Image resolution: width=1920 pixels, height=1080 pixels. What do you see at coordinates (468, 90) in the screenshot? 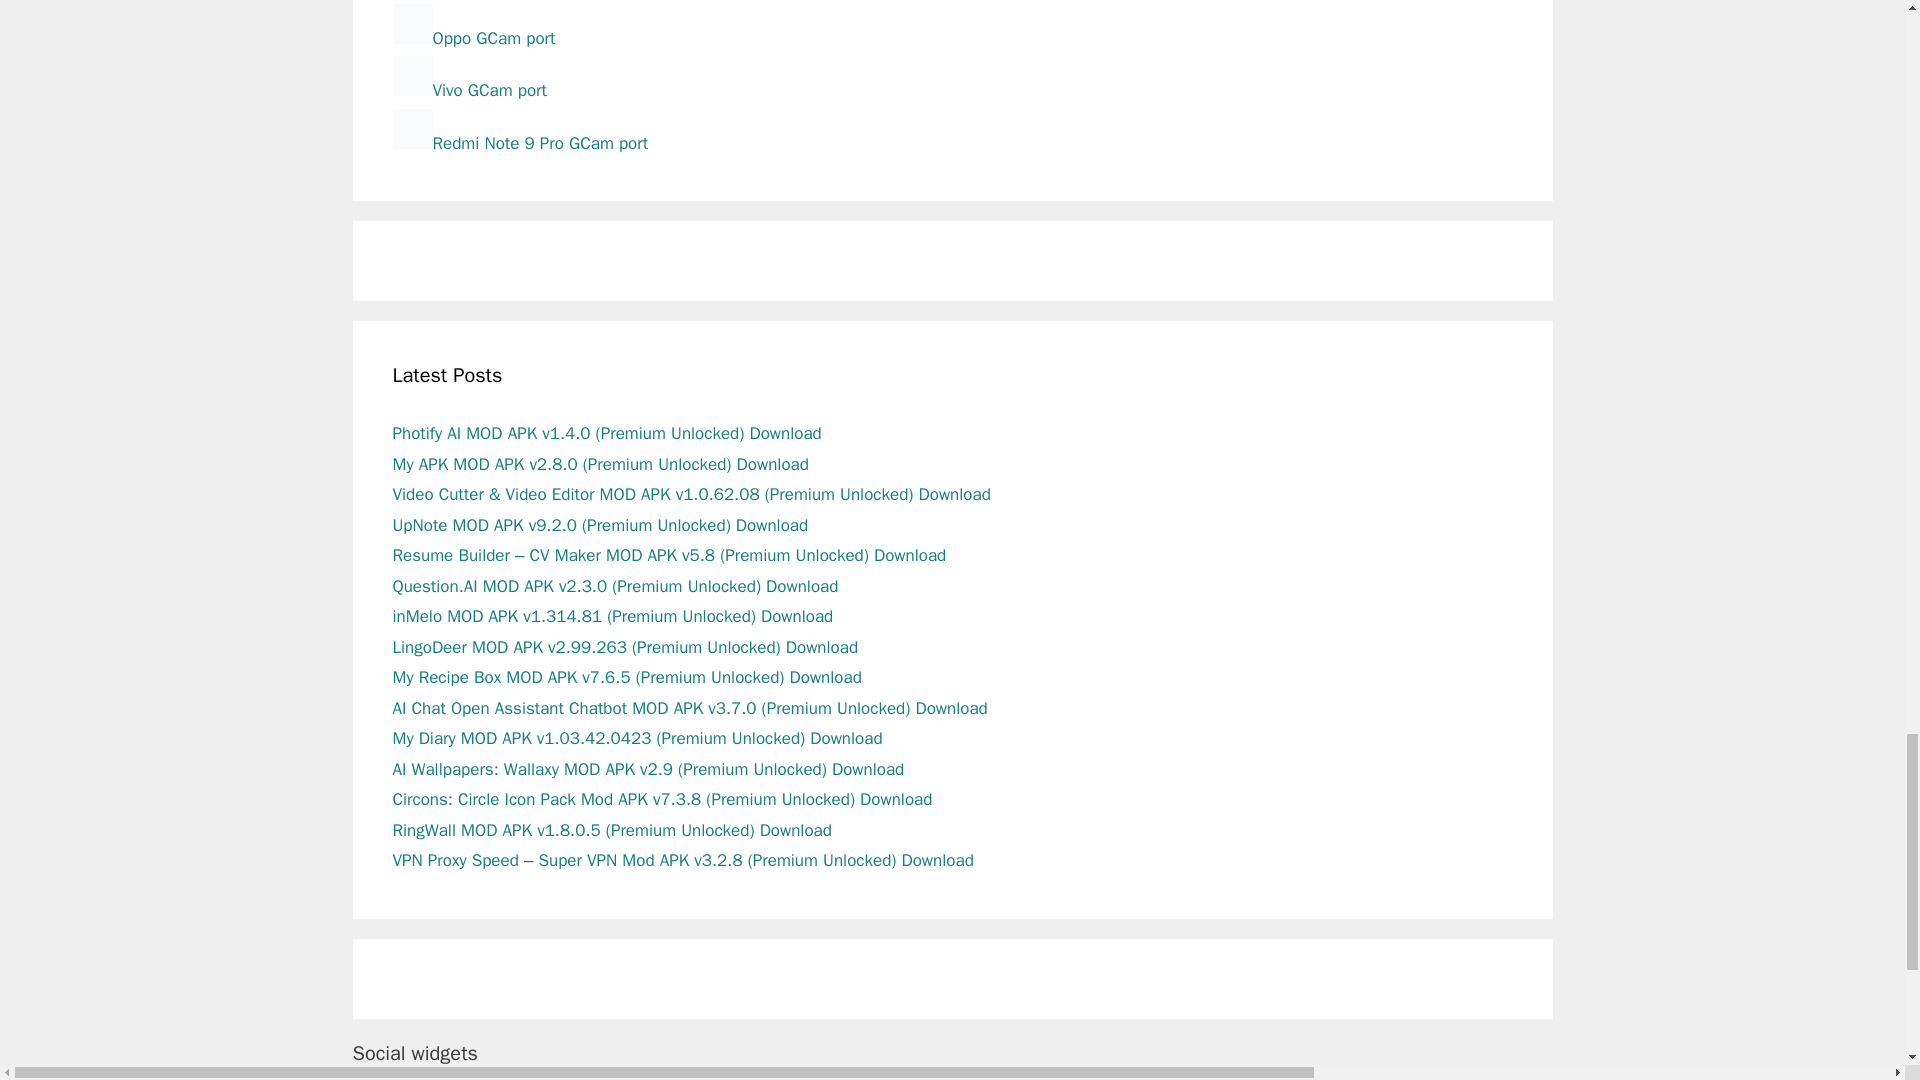
I see `Vivo GCam port` at bounding box center [468, 90].